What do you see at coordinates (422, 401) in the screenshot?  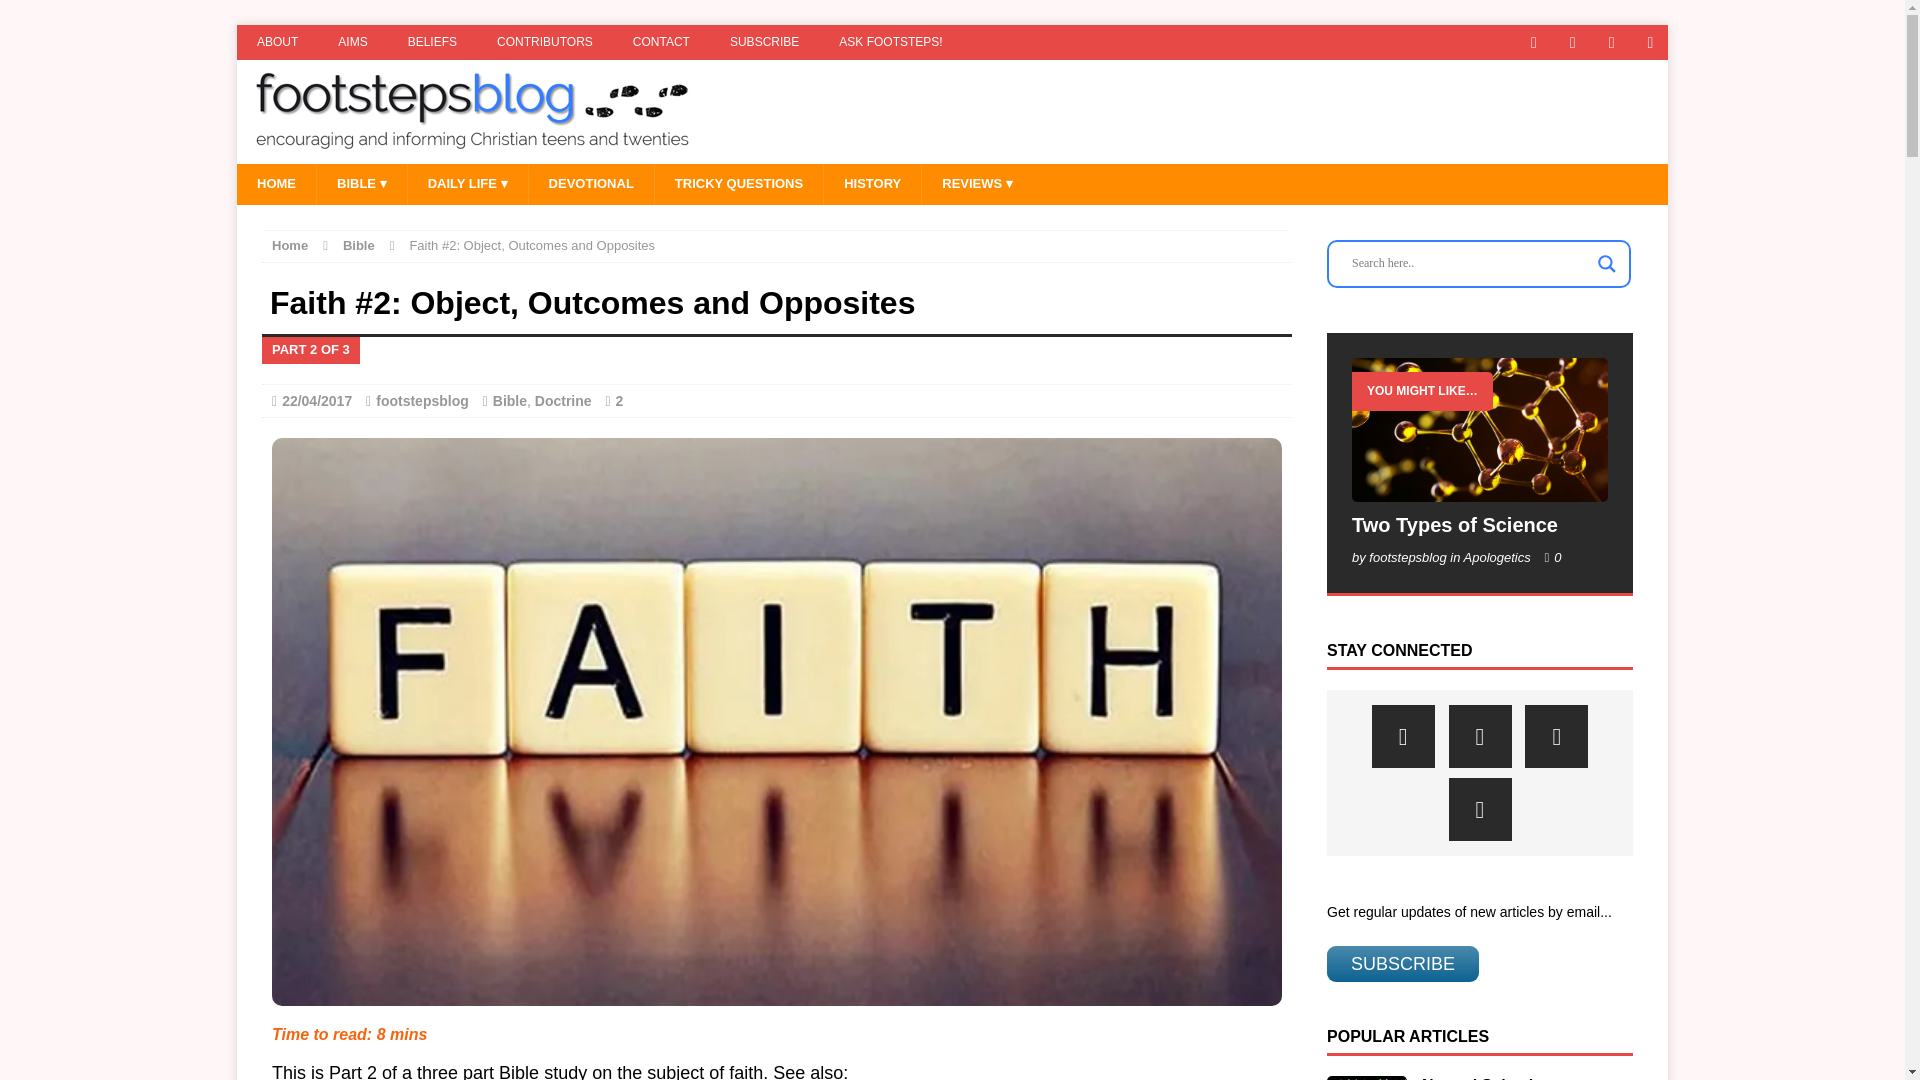 I see `footstepsblog` at bounding box center [422, 401].